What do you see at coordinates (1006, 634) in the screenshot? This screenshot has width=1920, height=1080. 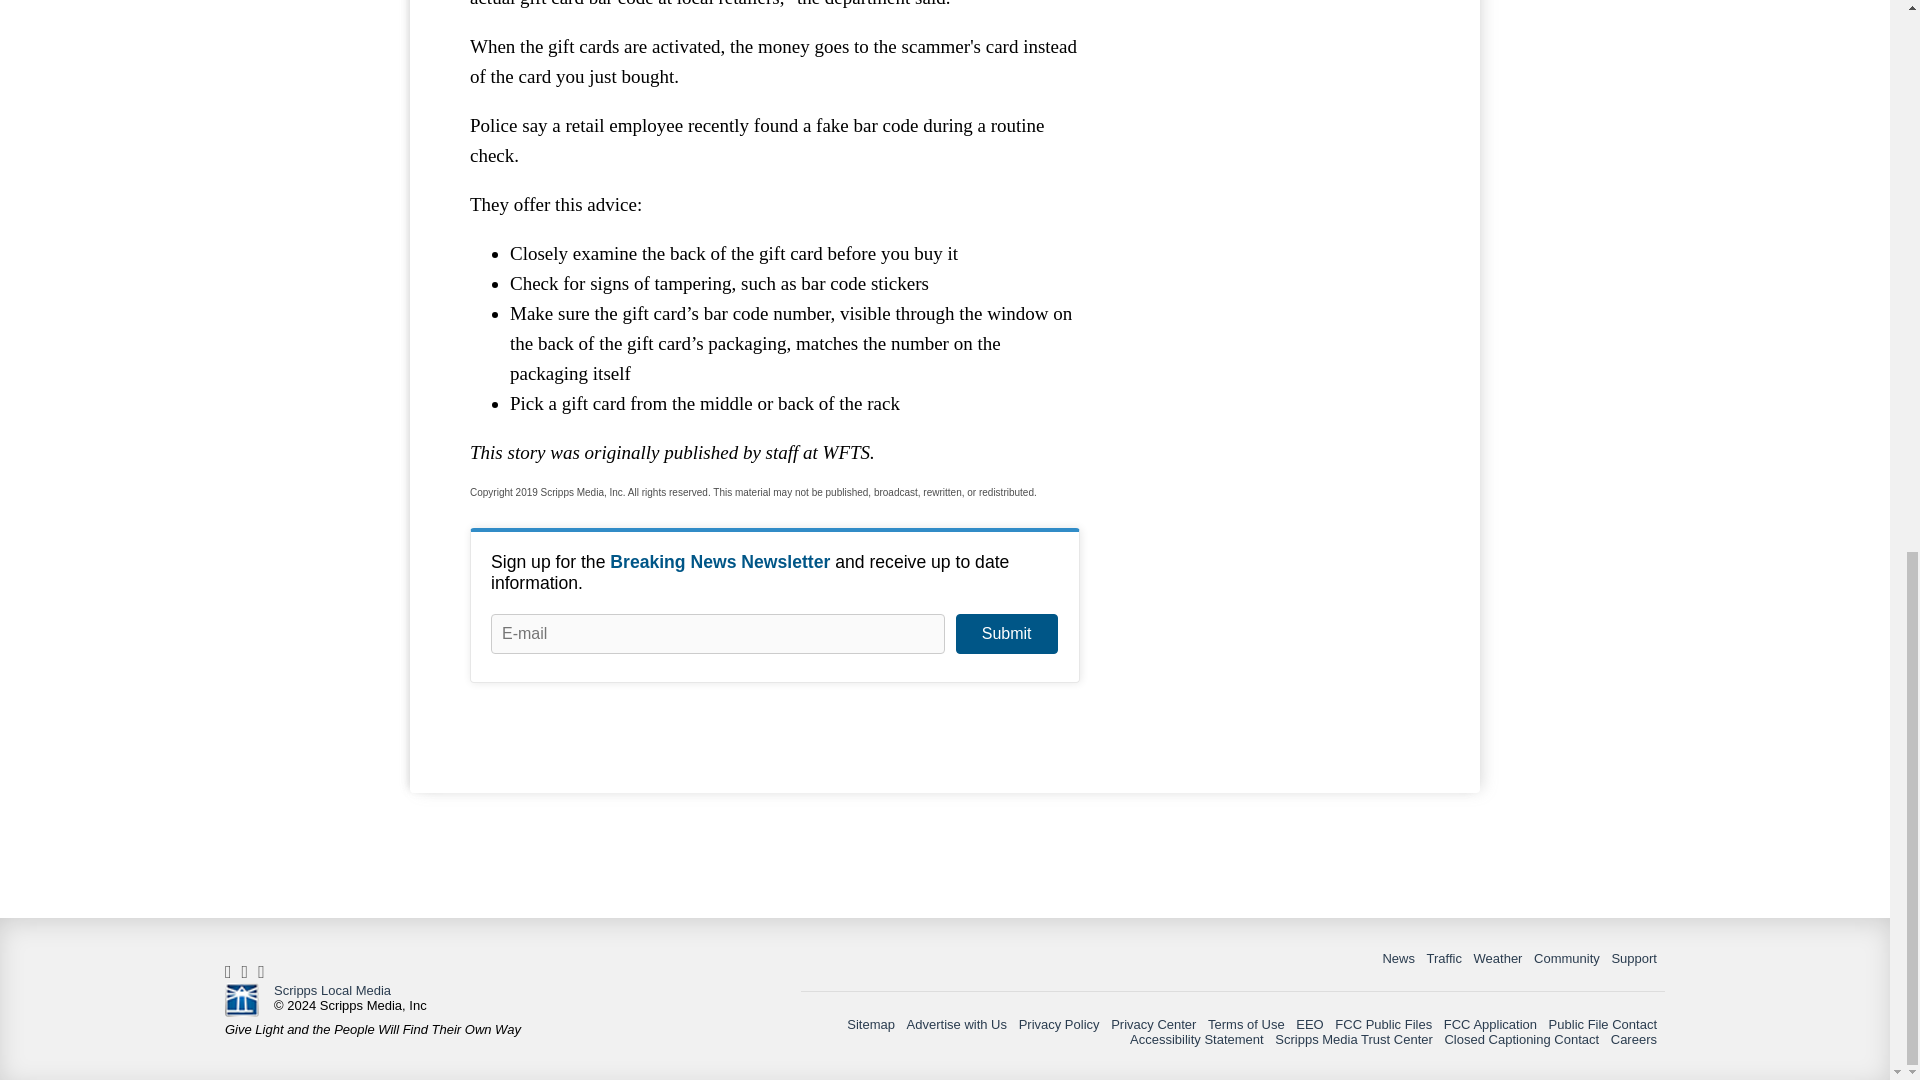 I see `Submit` at bounding box center [1006, 634].